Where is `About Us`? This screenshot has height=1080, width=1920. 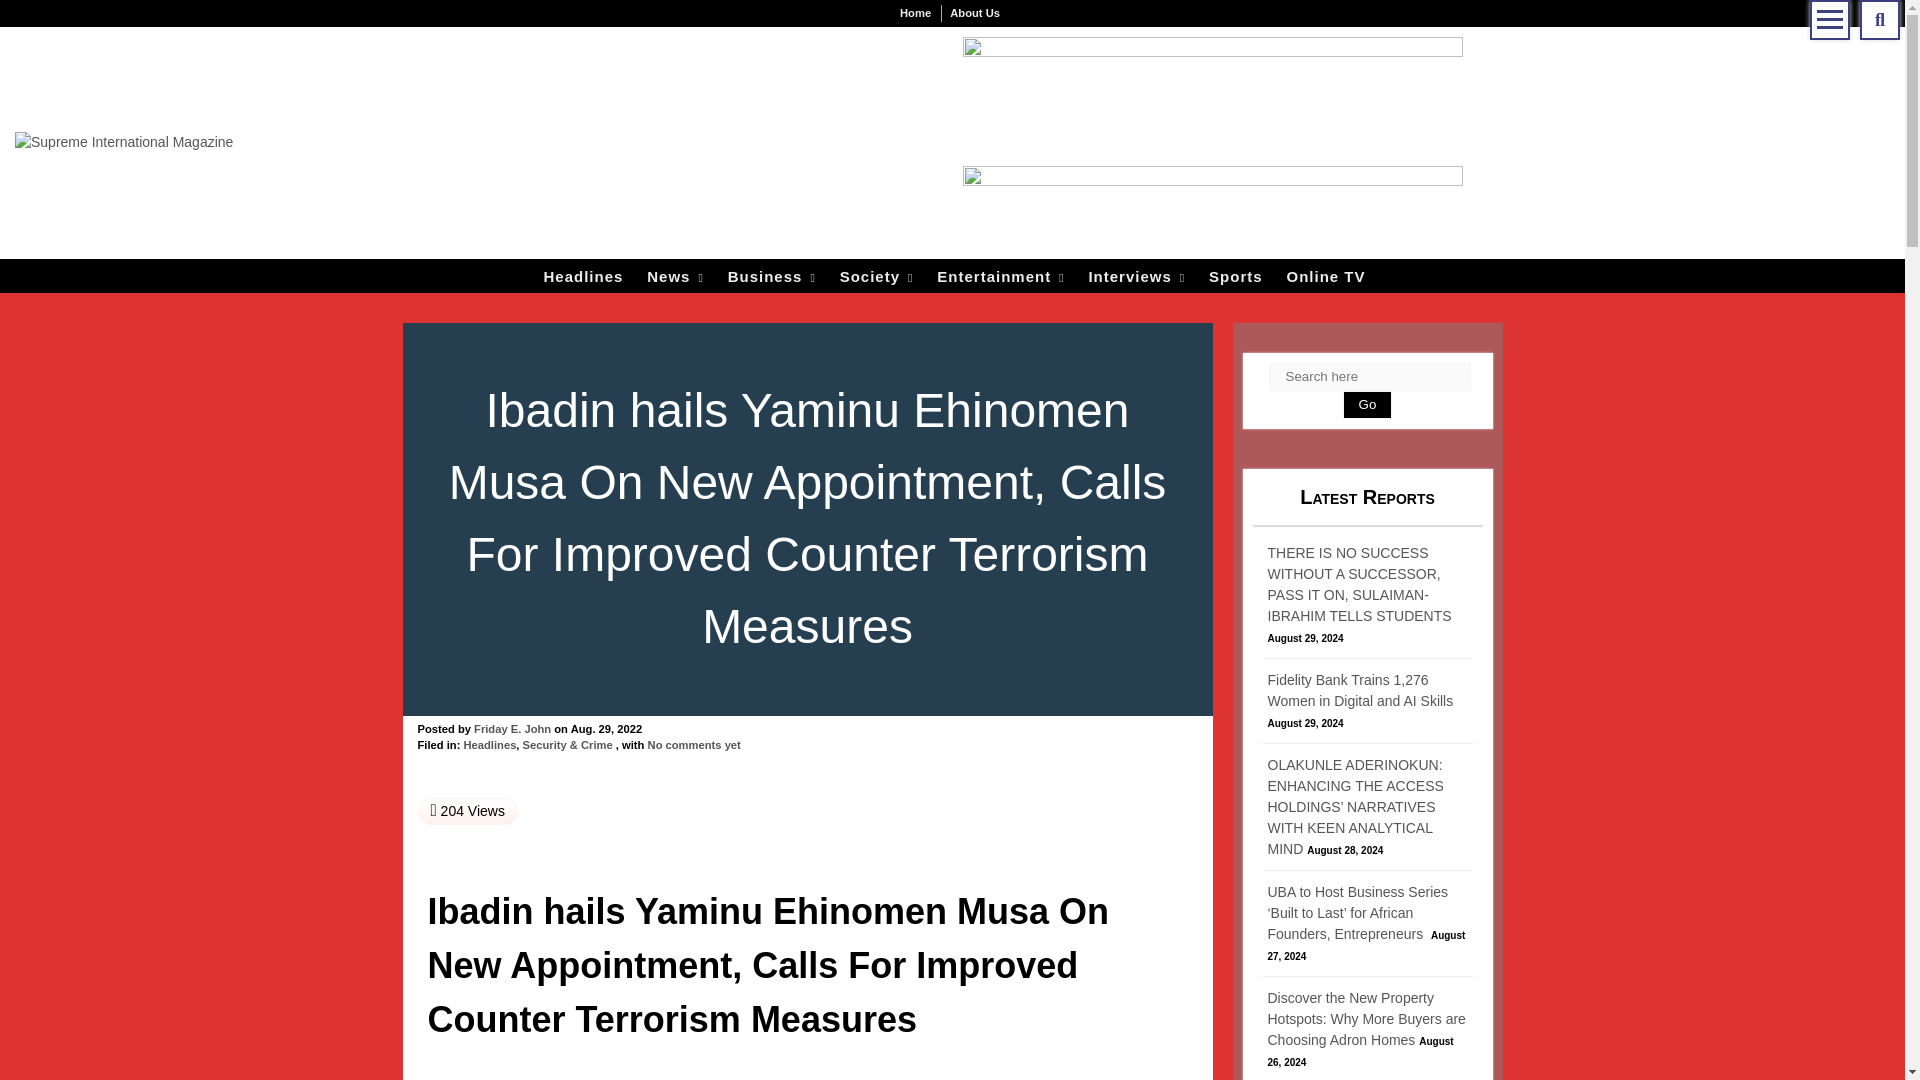
About Us is located at coordinates (974, 13).